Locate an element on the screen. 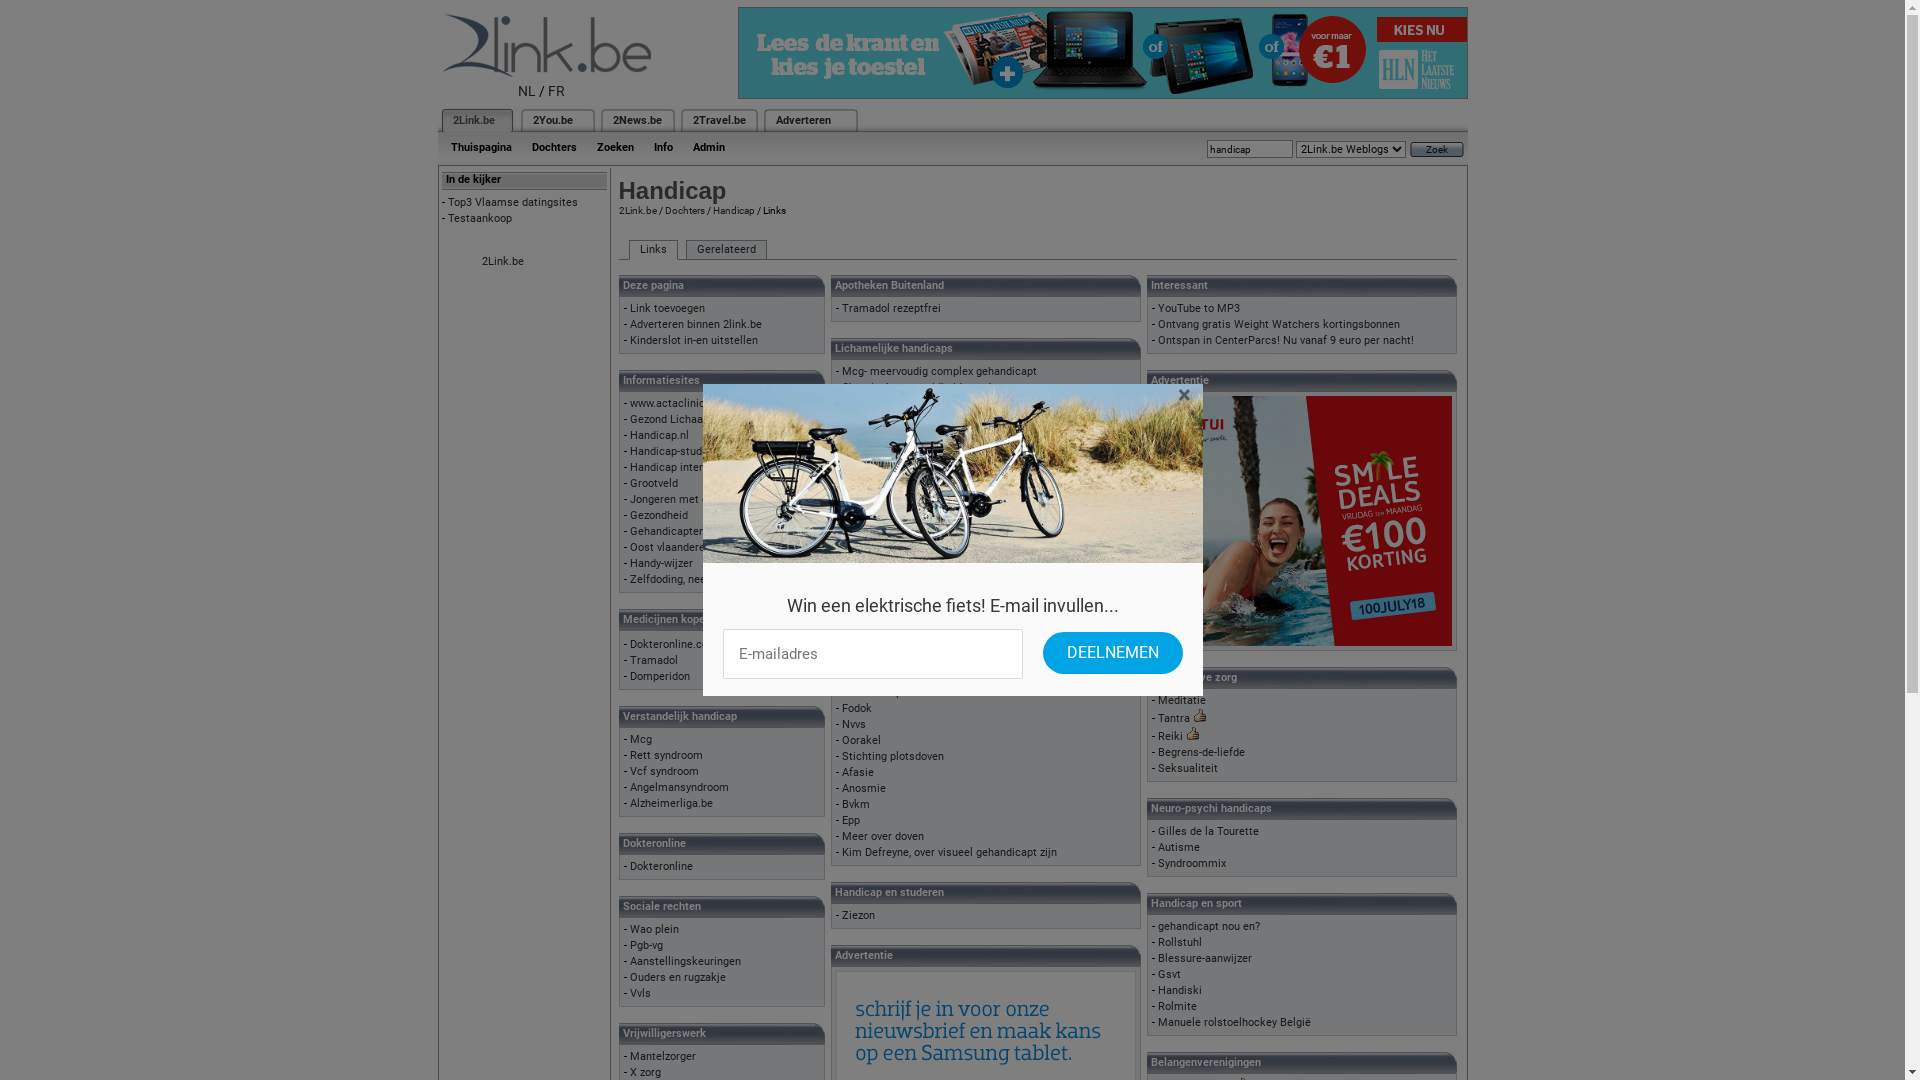 This screenshot has height=1080, width=1920. ME/CVS Vereniging is located at coordinates (891, 598).